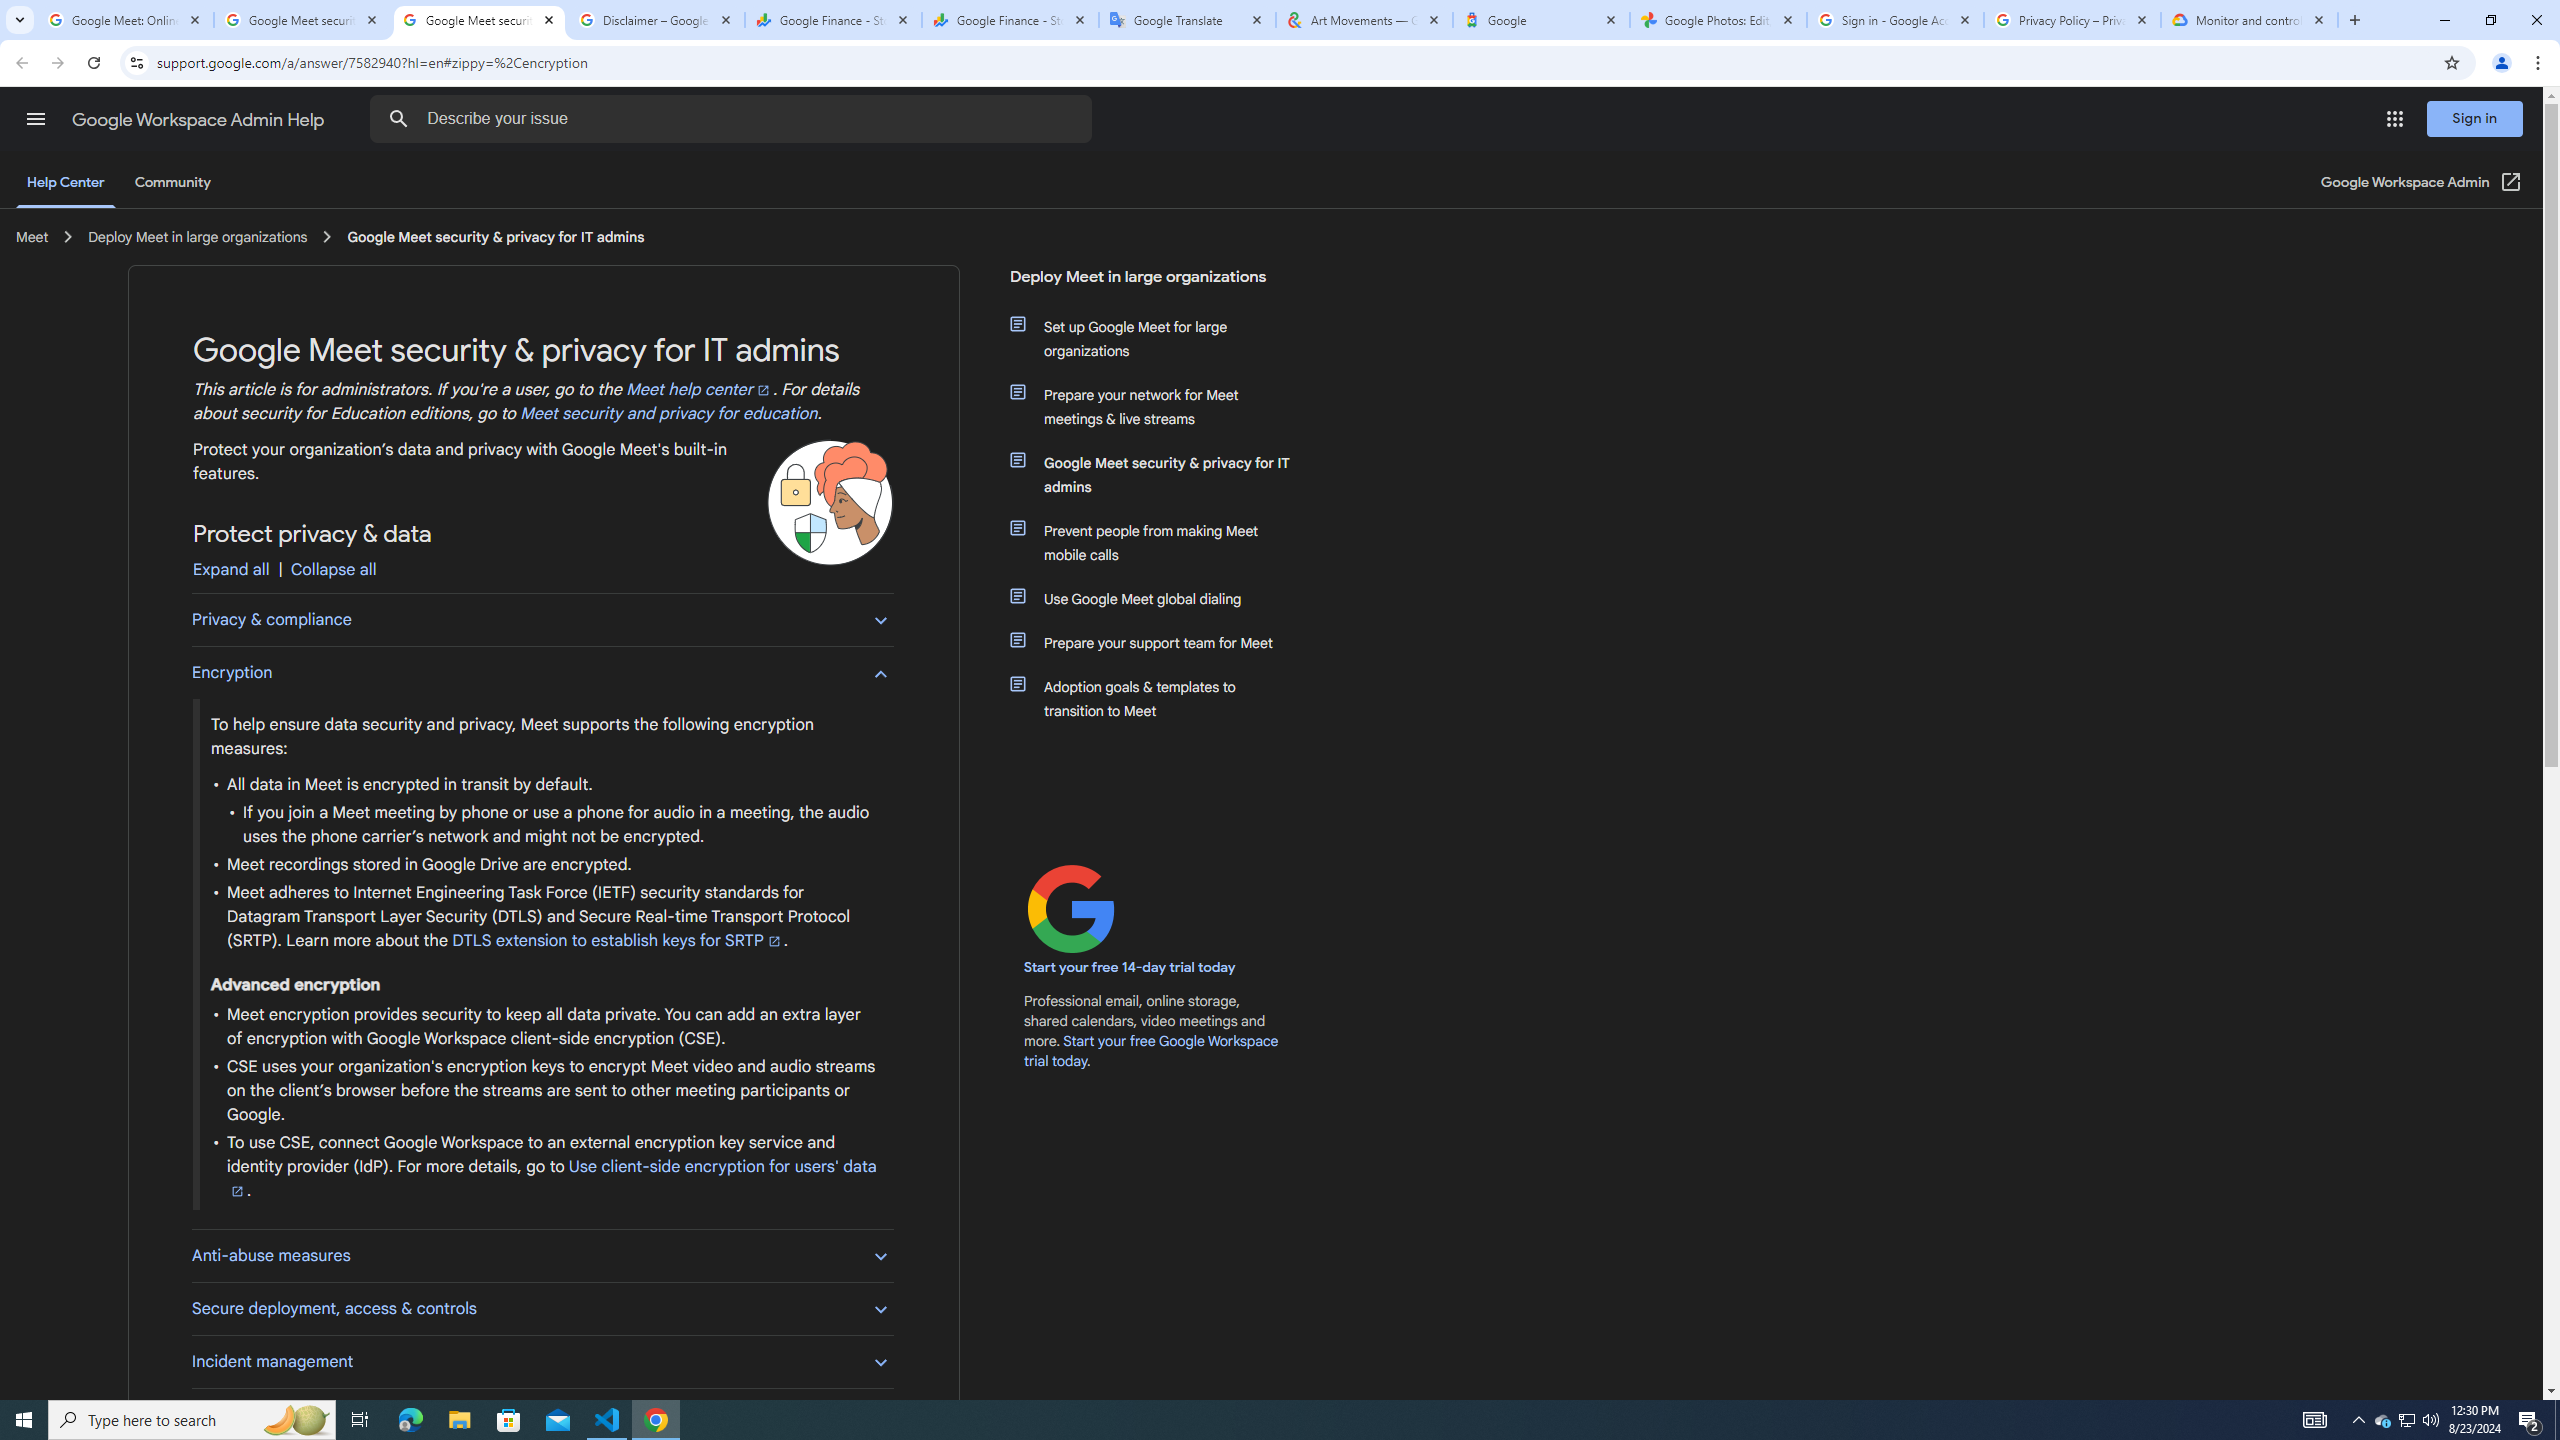 This screenshot has height=1440, width=2560. What do you see at coordinates (1163, 598) in the screenshot?
I see `Use Google Meet global dialing` at bounding box center [1163, 598].